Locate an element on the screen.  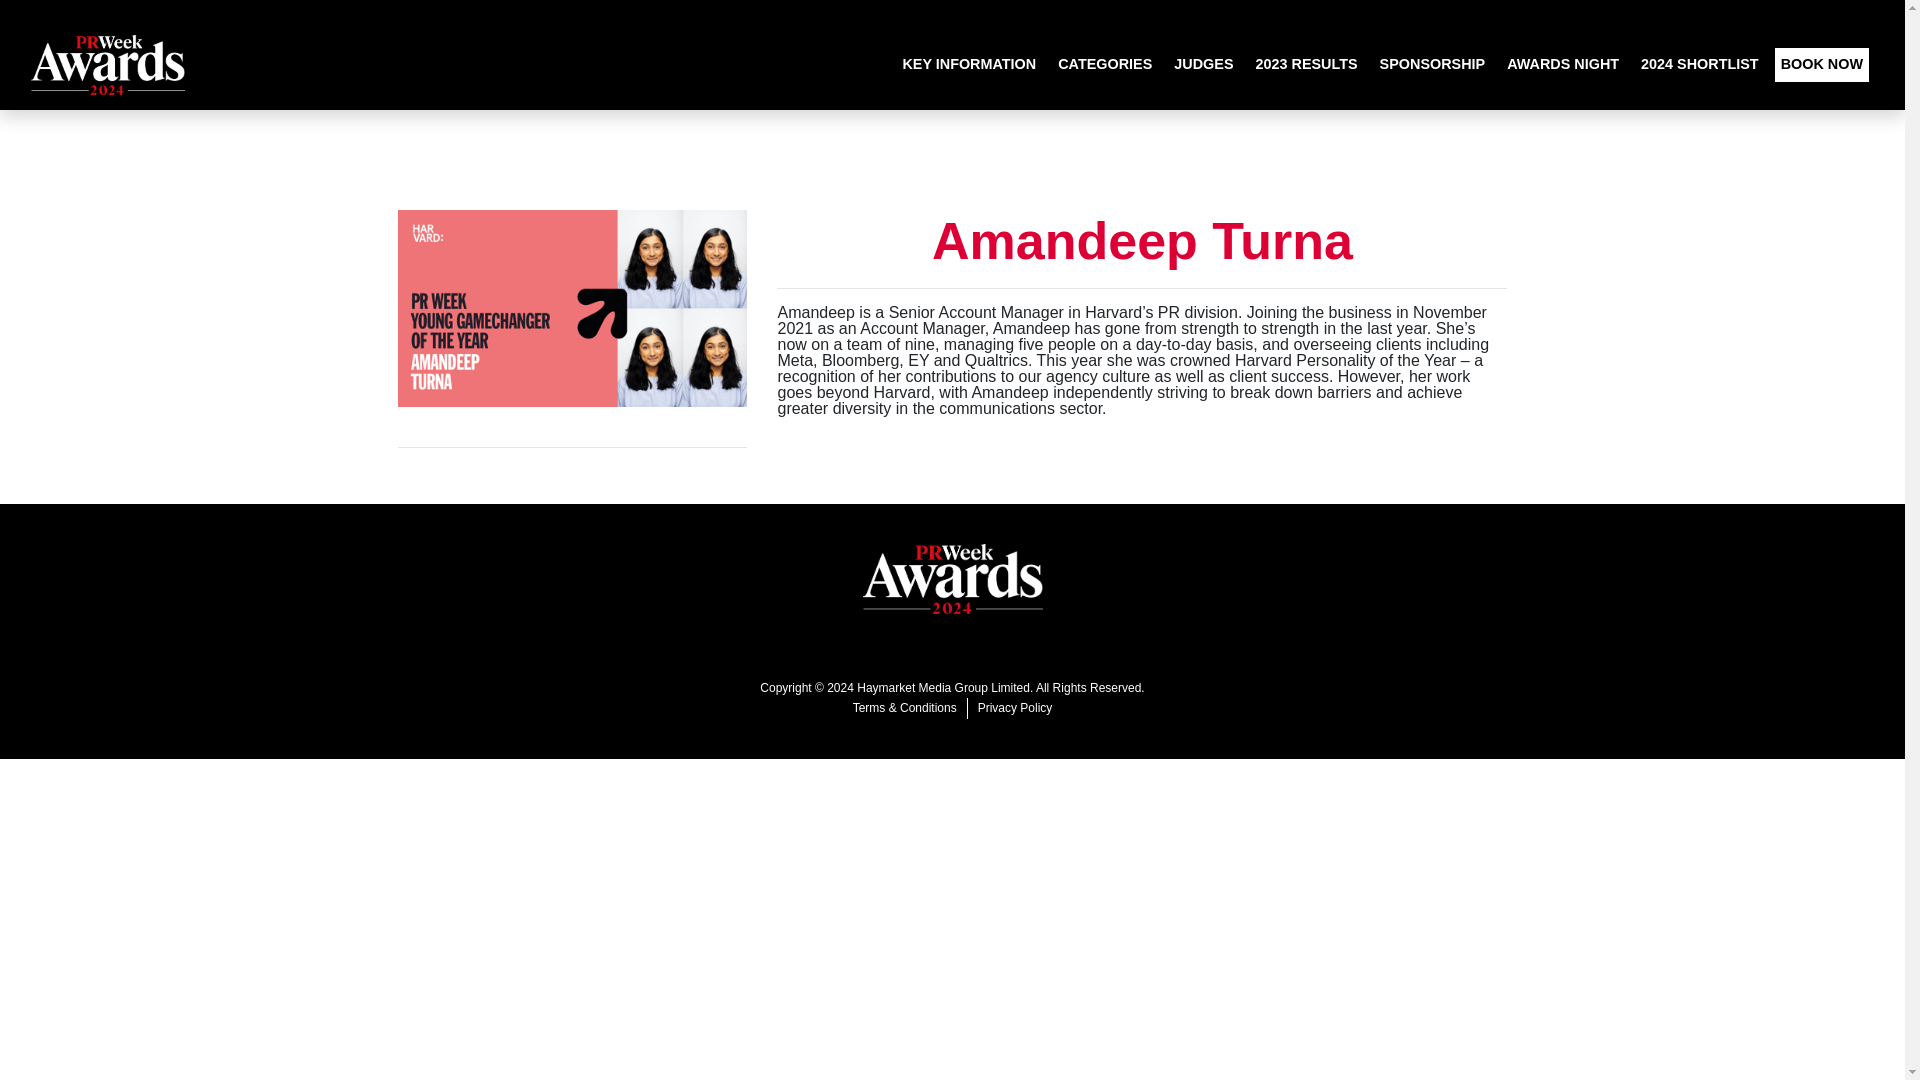
SPONSORSHIP is located at coordinates (1432, 64).